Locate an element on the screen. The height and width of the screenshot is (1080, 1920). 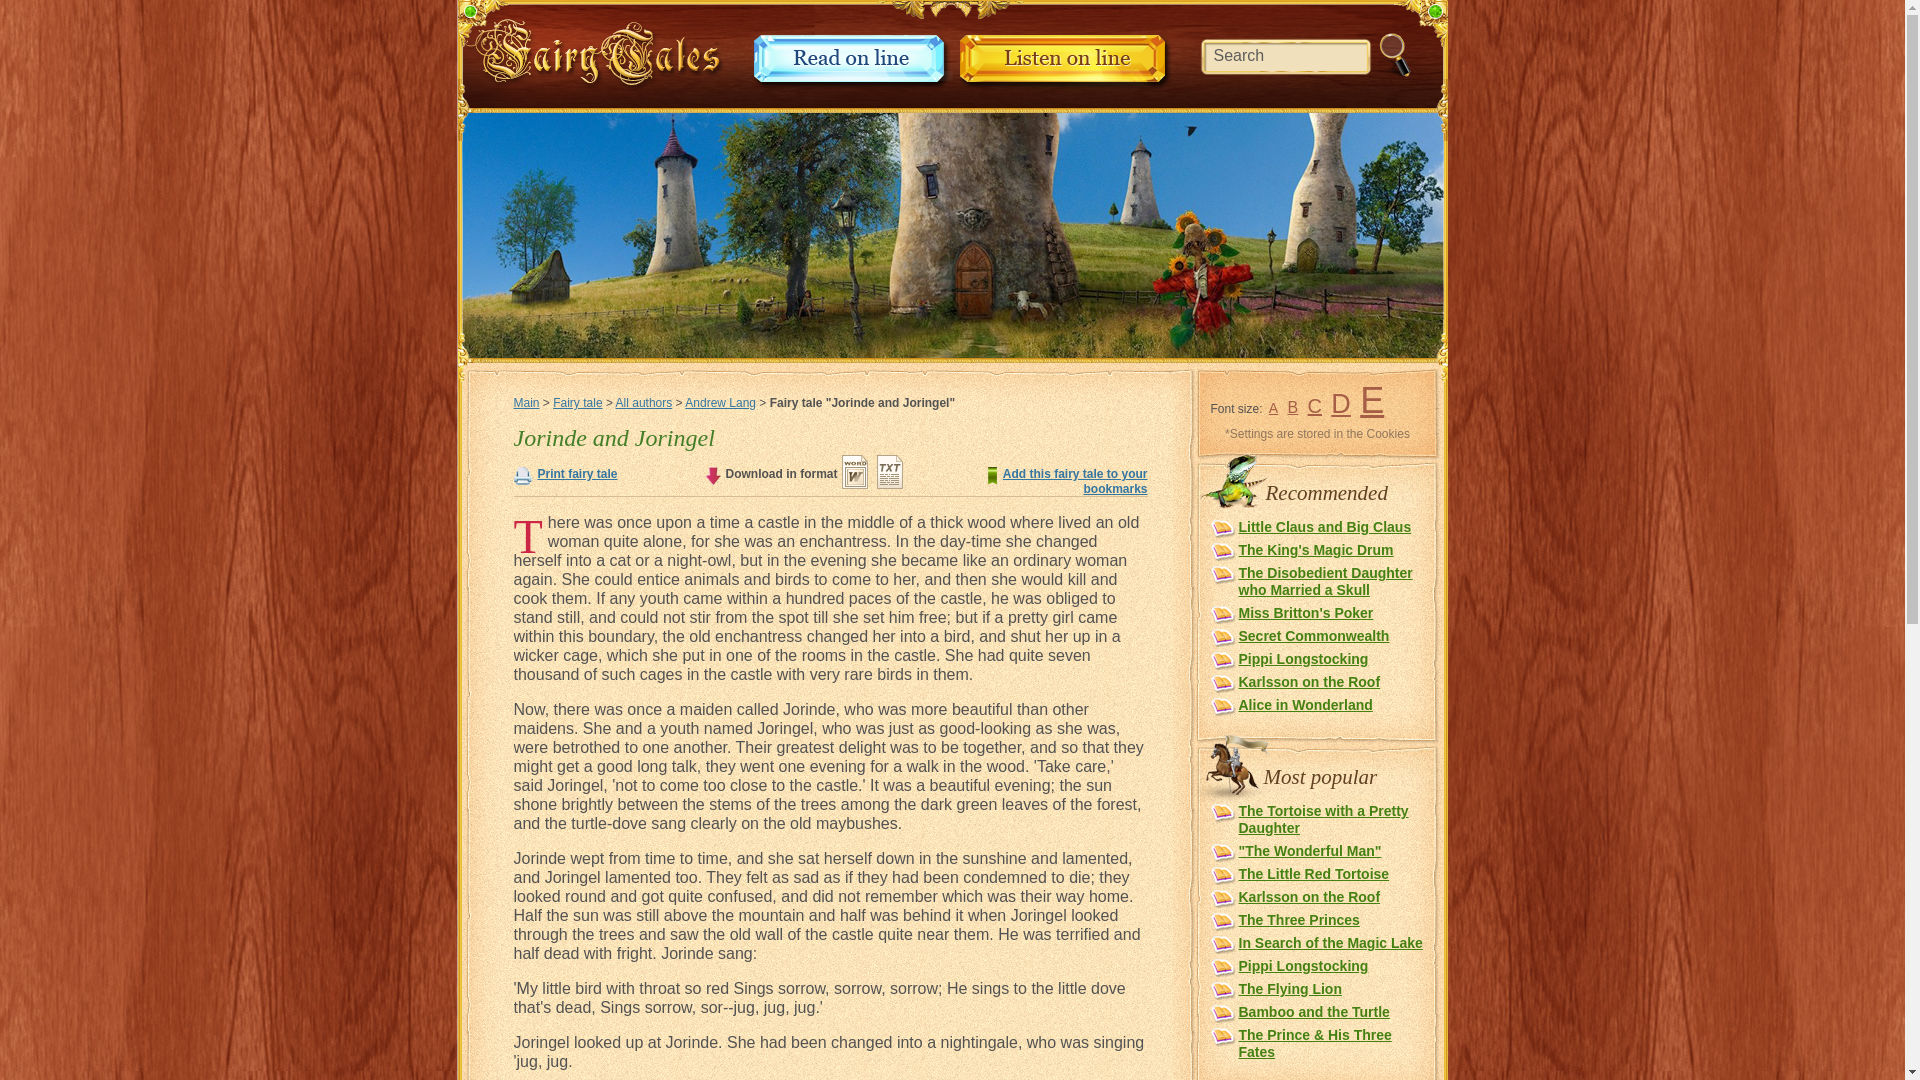
All authors is located at coordinates (644, 403).